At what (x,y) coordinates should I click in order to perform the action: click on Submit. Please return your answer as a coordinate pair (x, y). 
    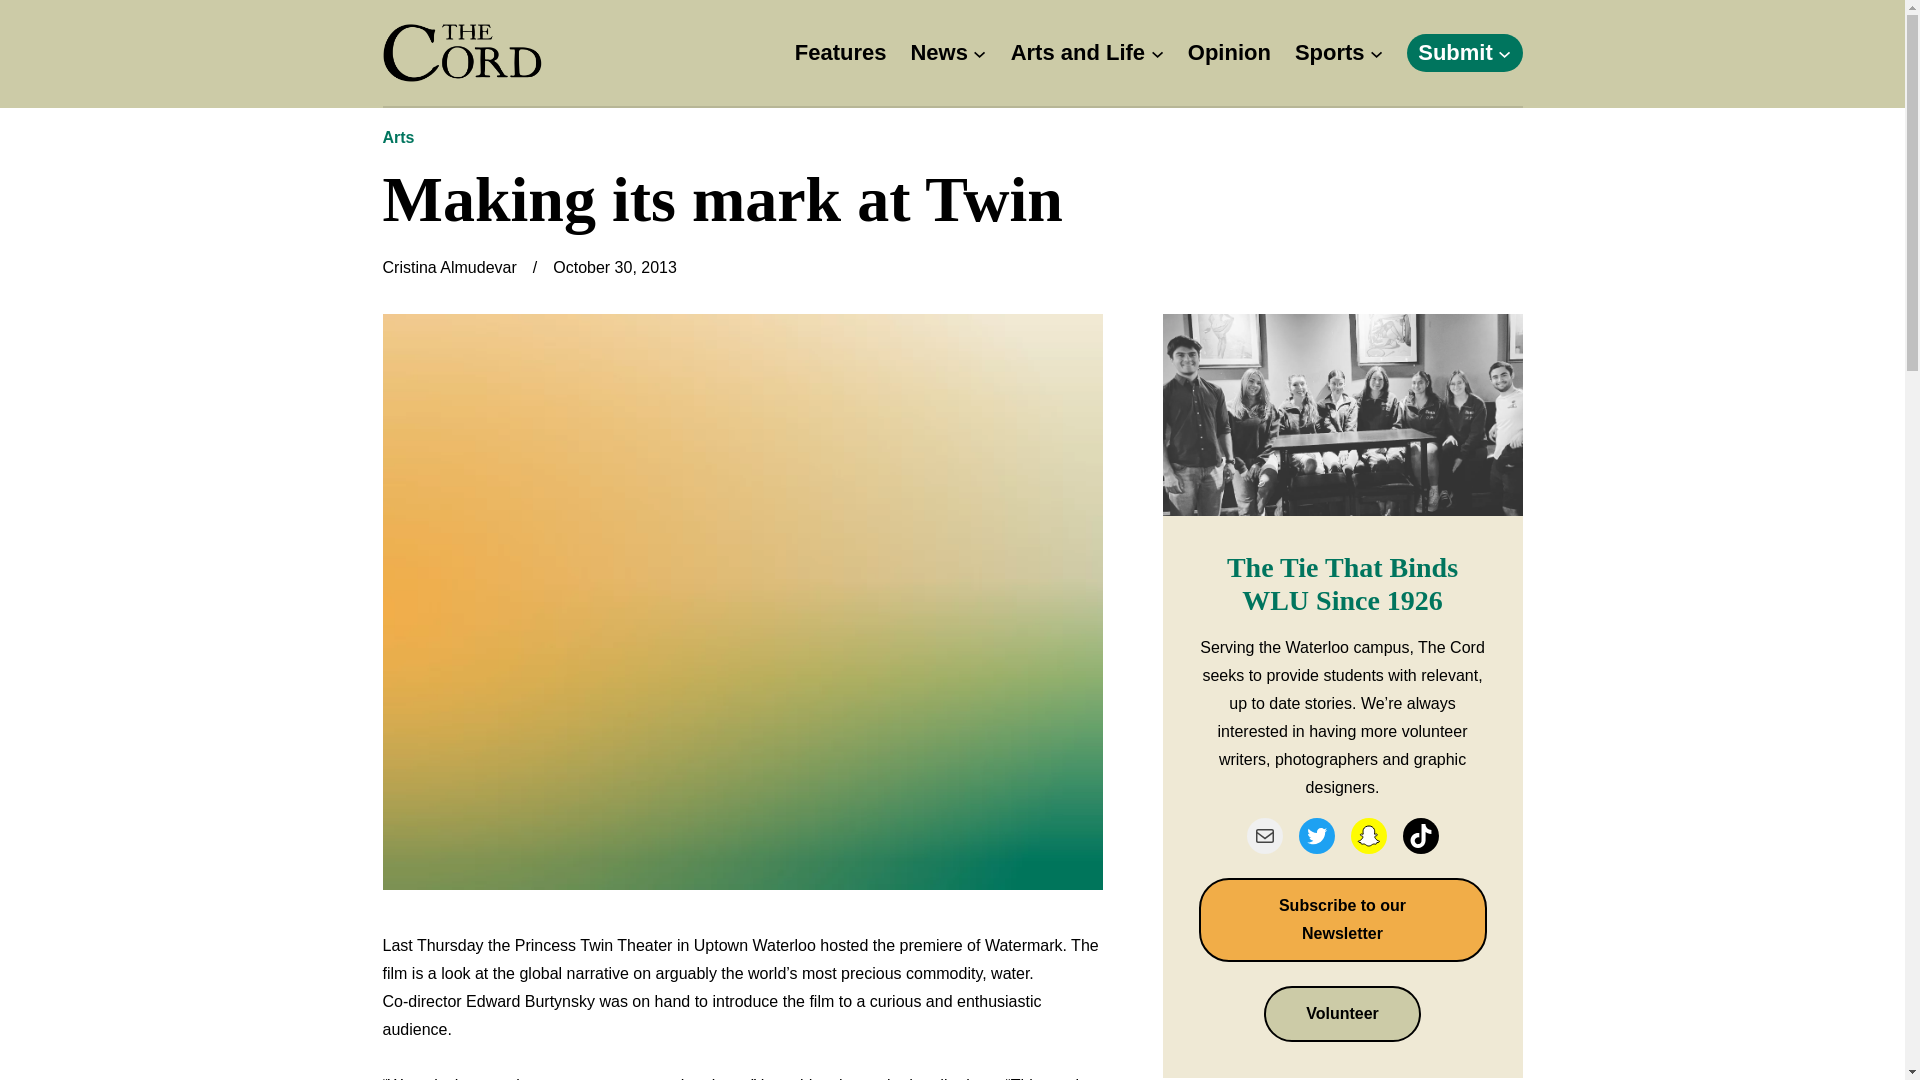
    Looking at the image, I should click on (1456, 53).